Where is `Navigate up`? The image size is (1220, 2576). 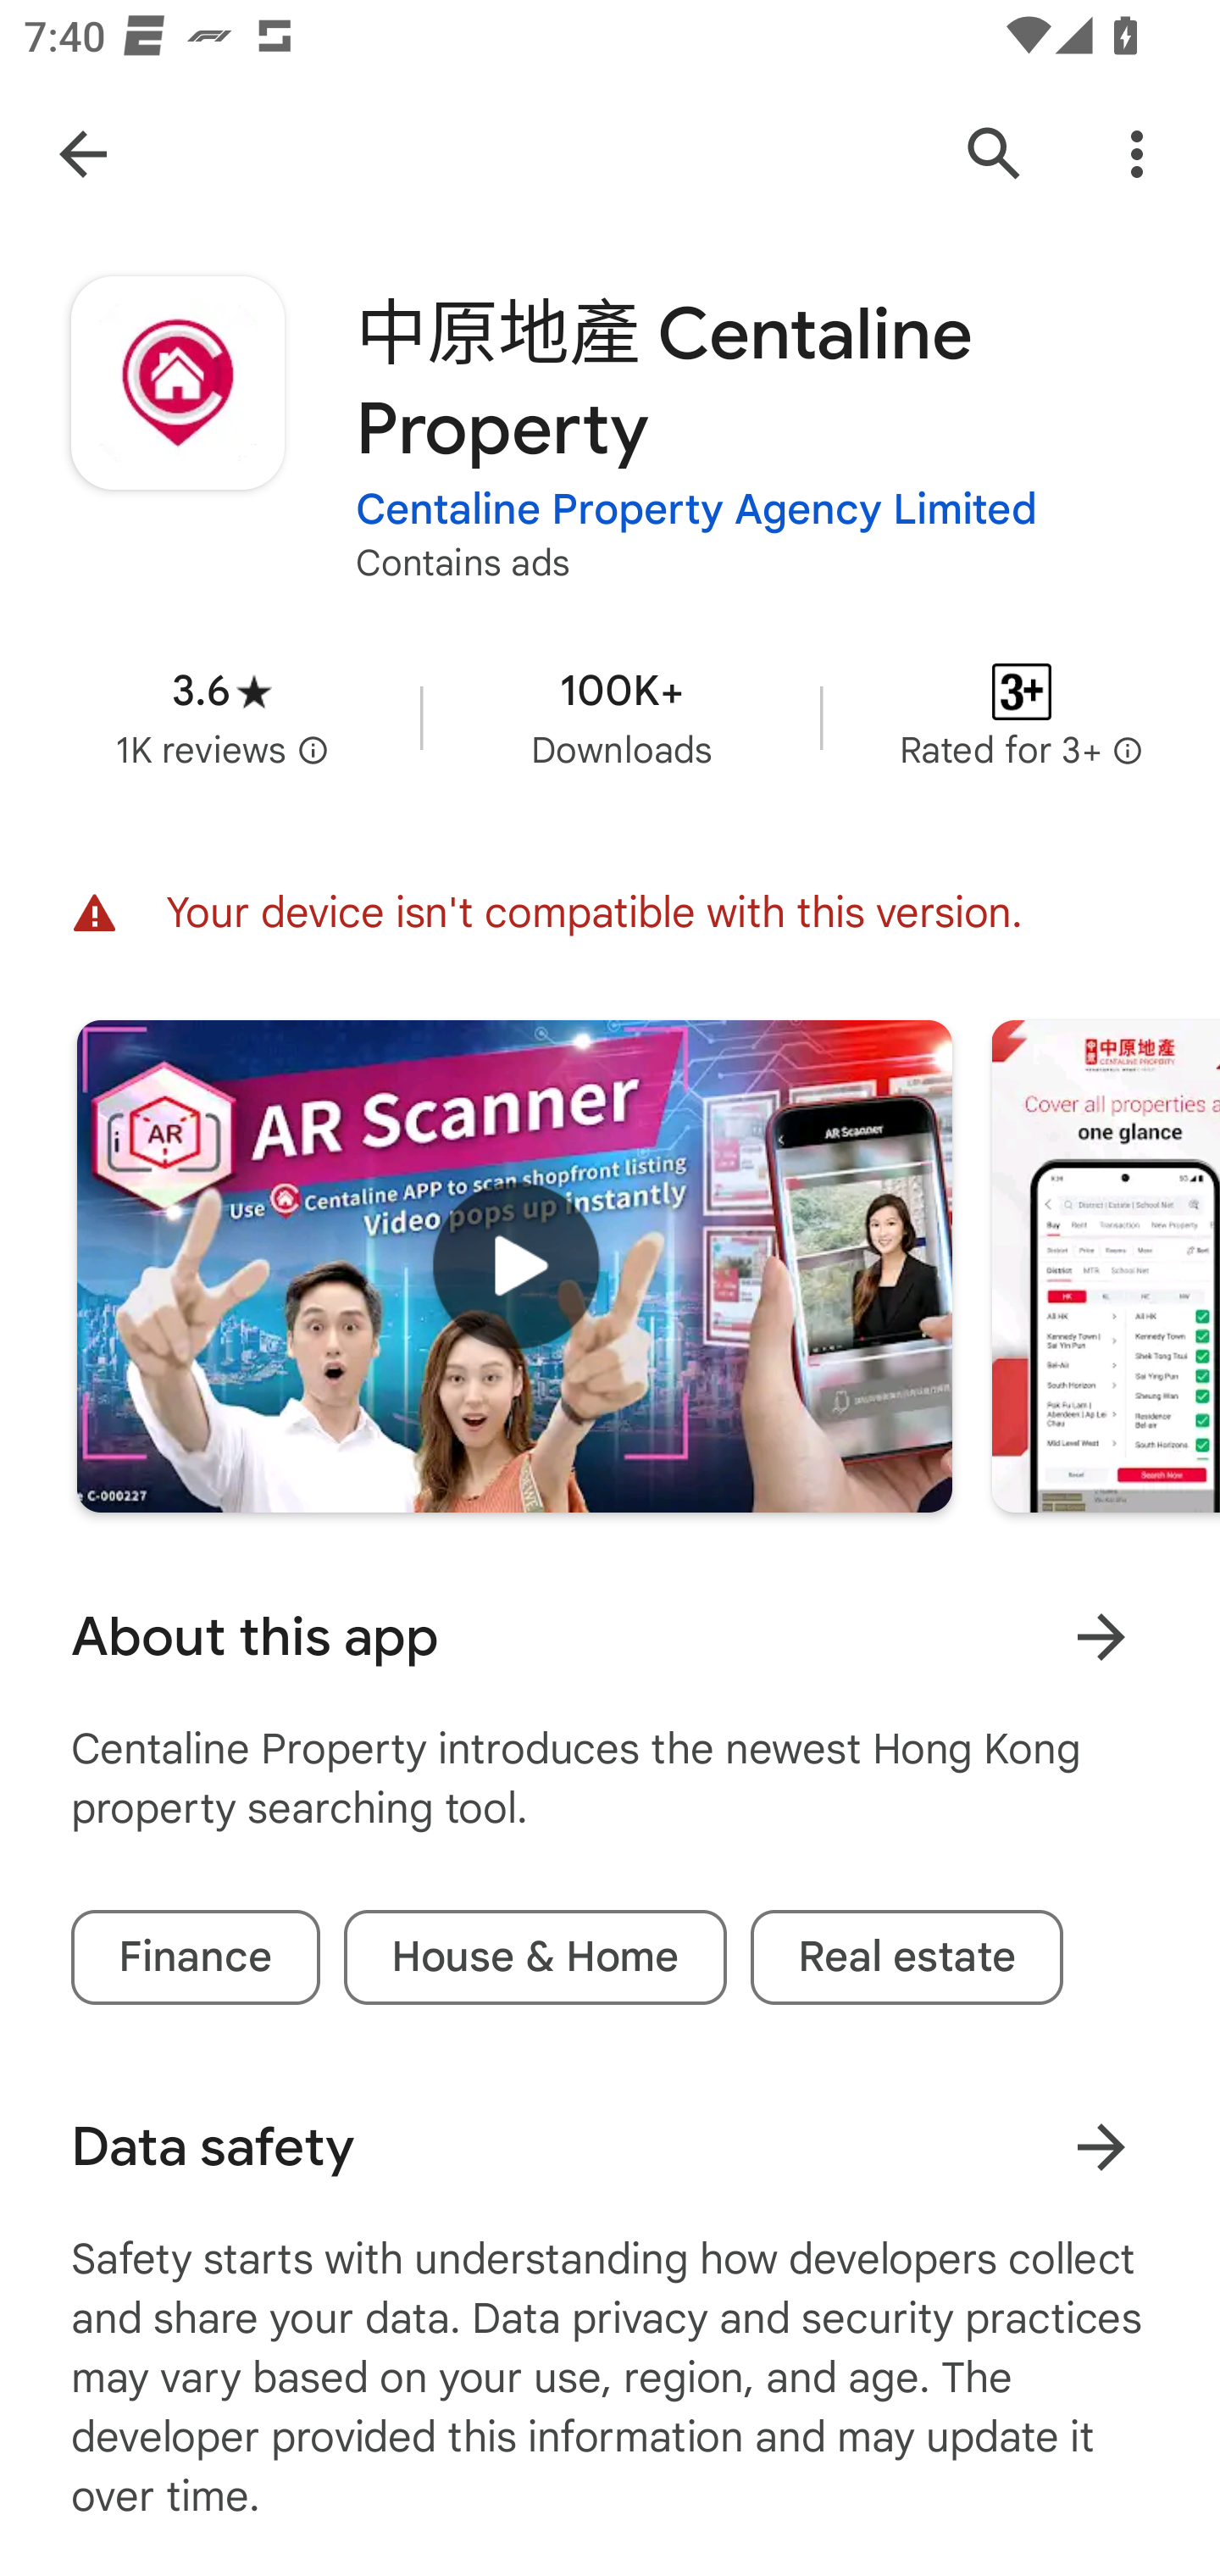 Navigate up is located at coordinates (83, 154).